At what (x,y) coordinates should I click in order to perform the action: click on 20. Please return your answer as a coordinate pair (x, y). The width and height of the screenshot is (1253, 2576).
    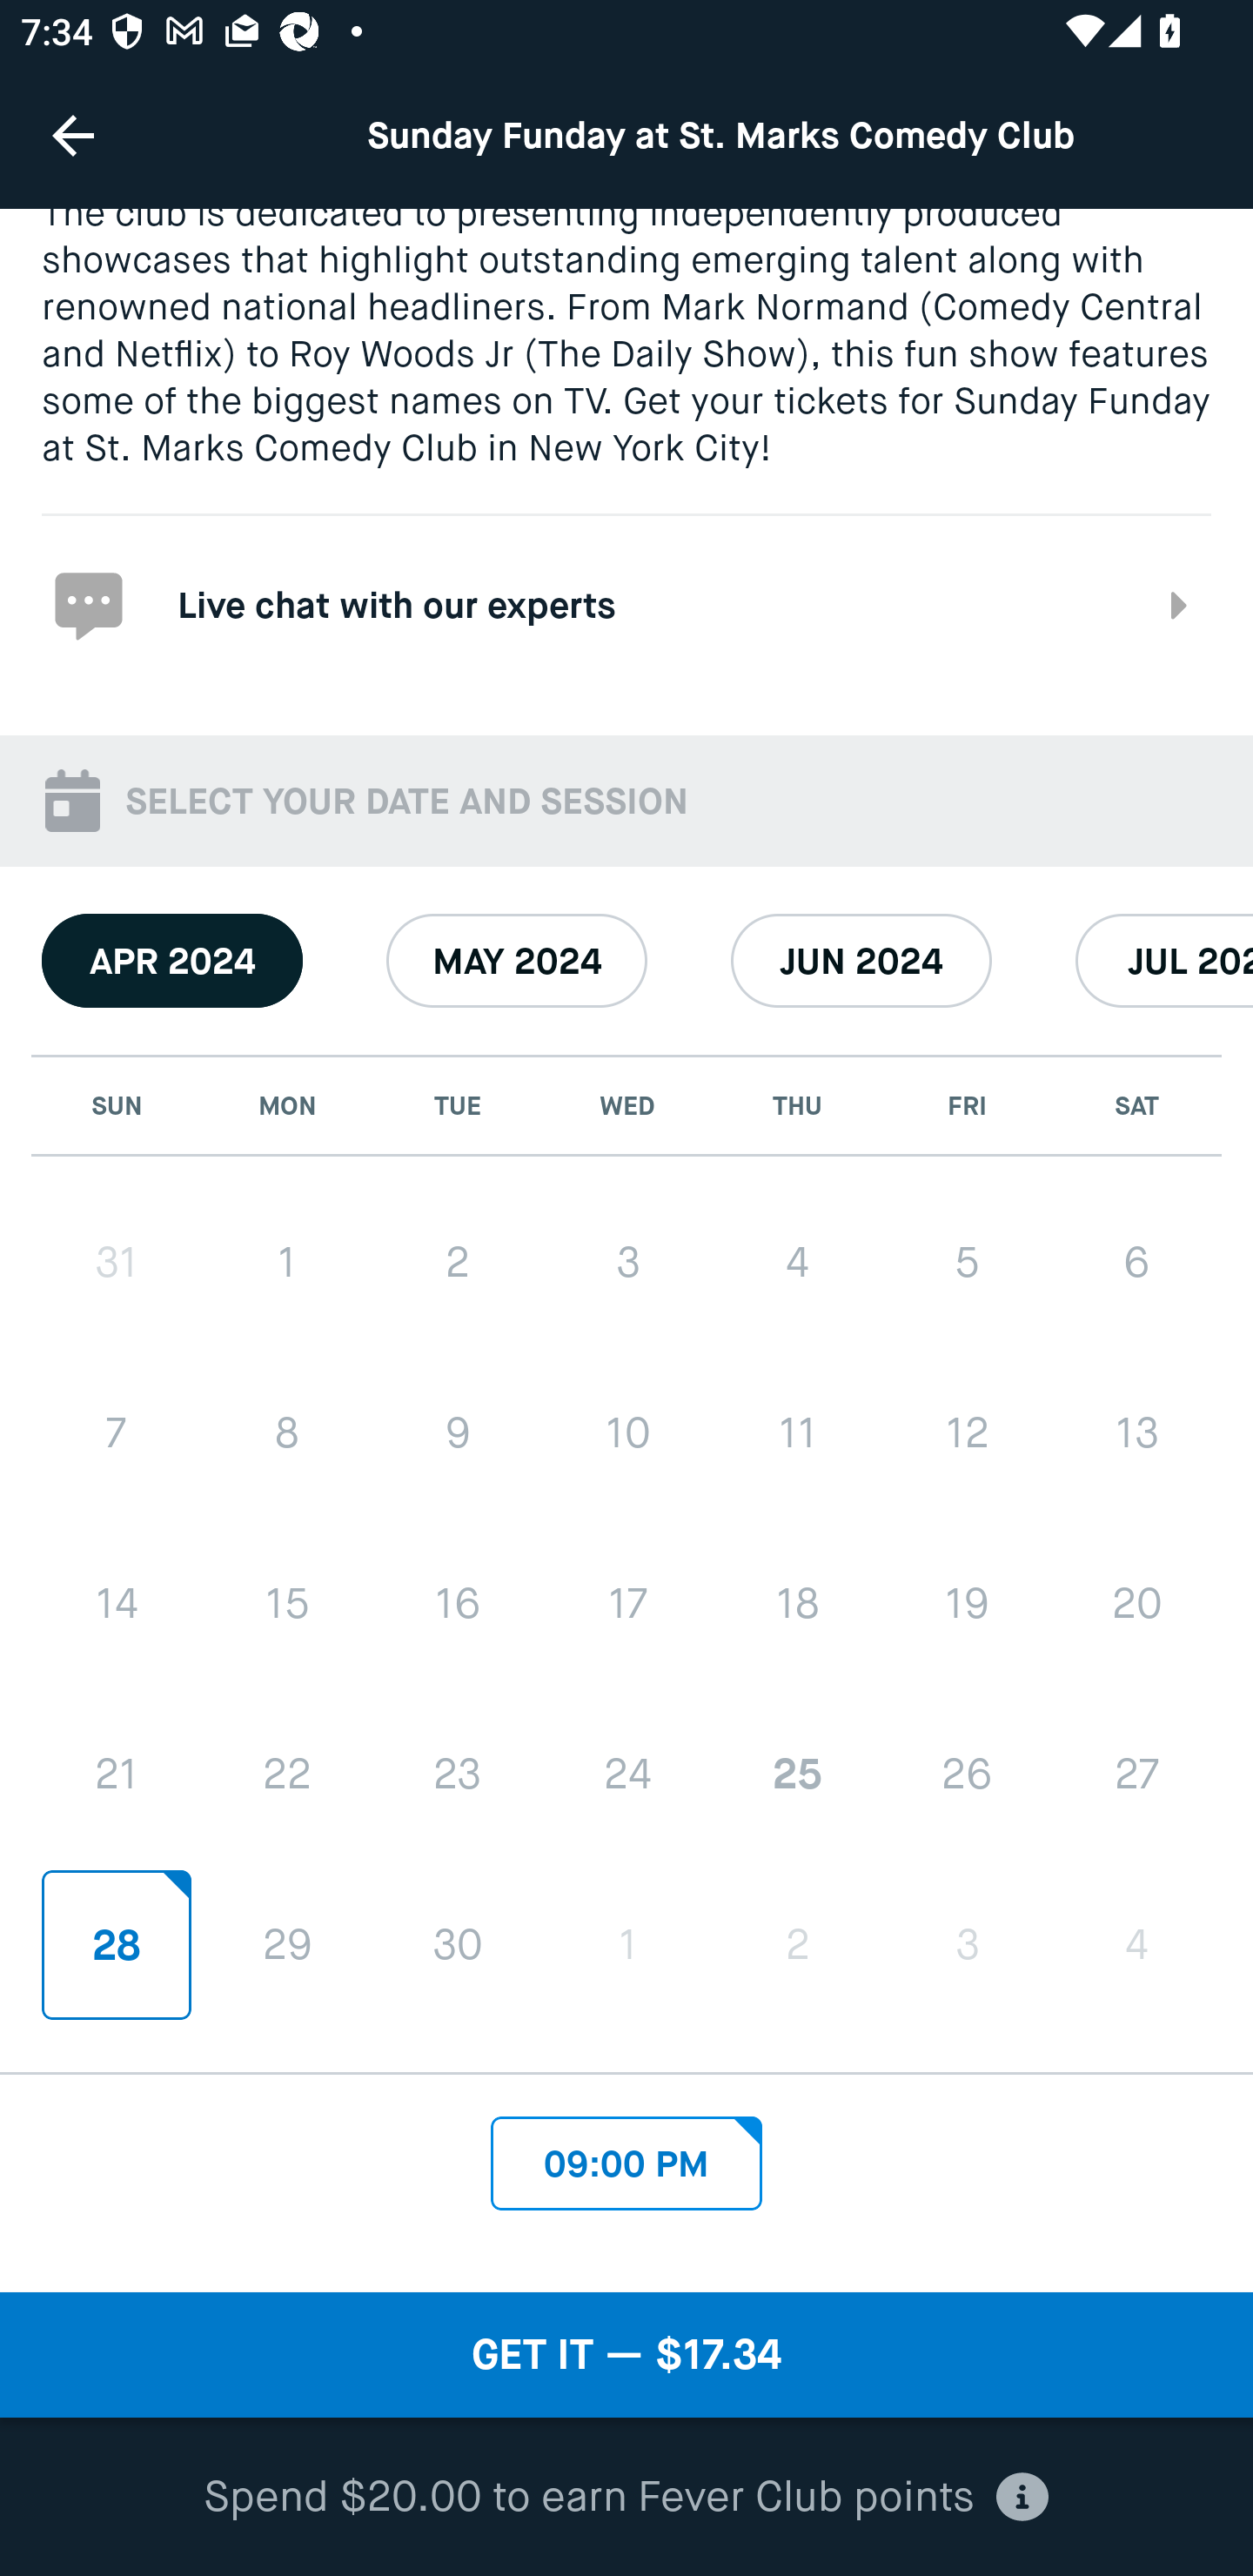
    Looking at the image, I should click on (1136, 1603).